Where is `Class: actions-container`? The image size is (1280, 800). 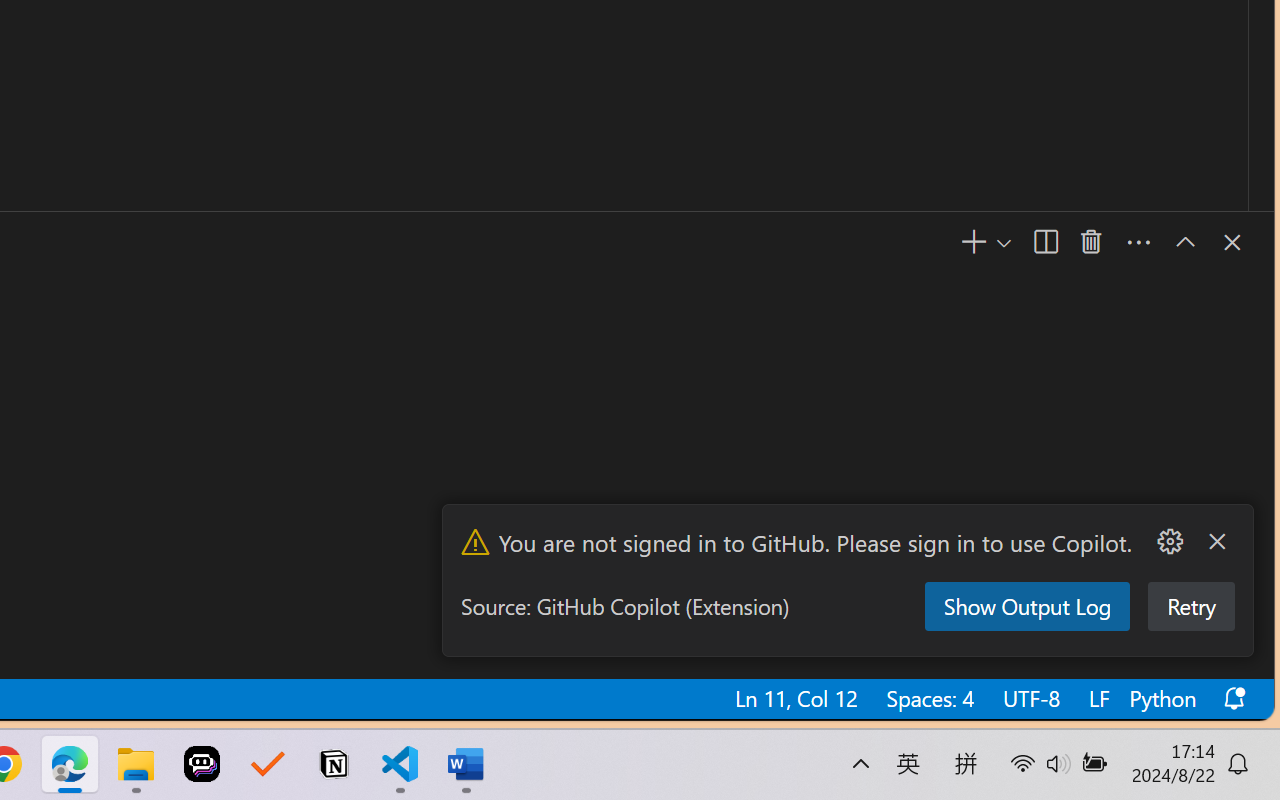
Class: actions-container is located at coordinates (1211, 242).